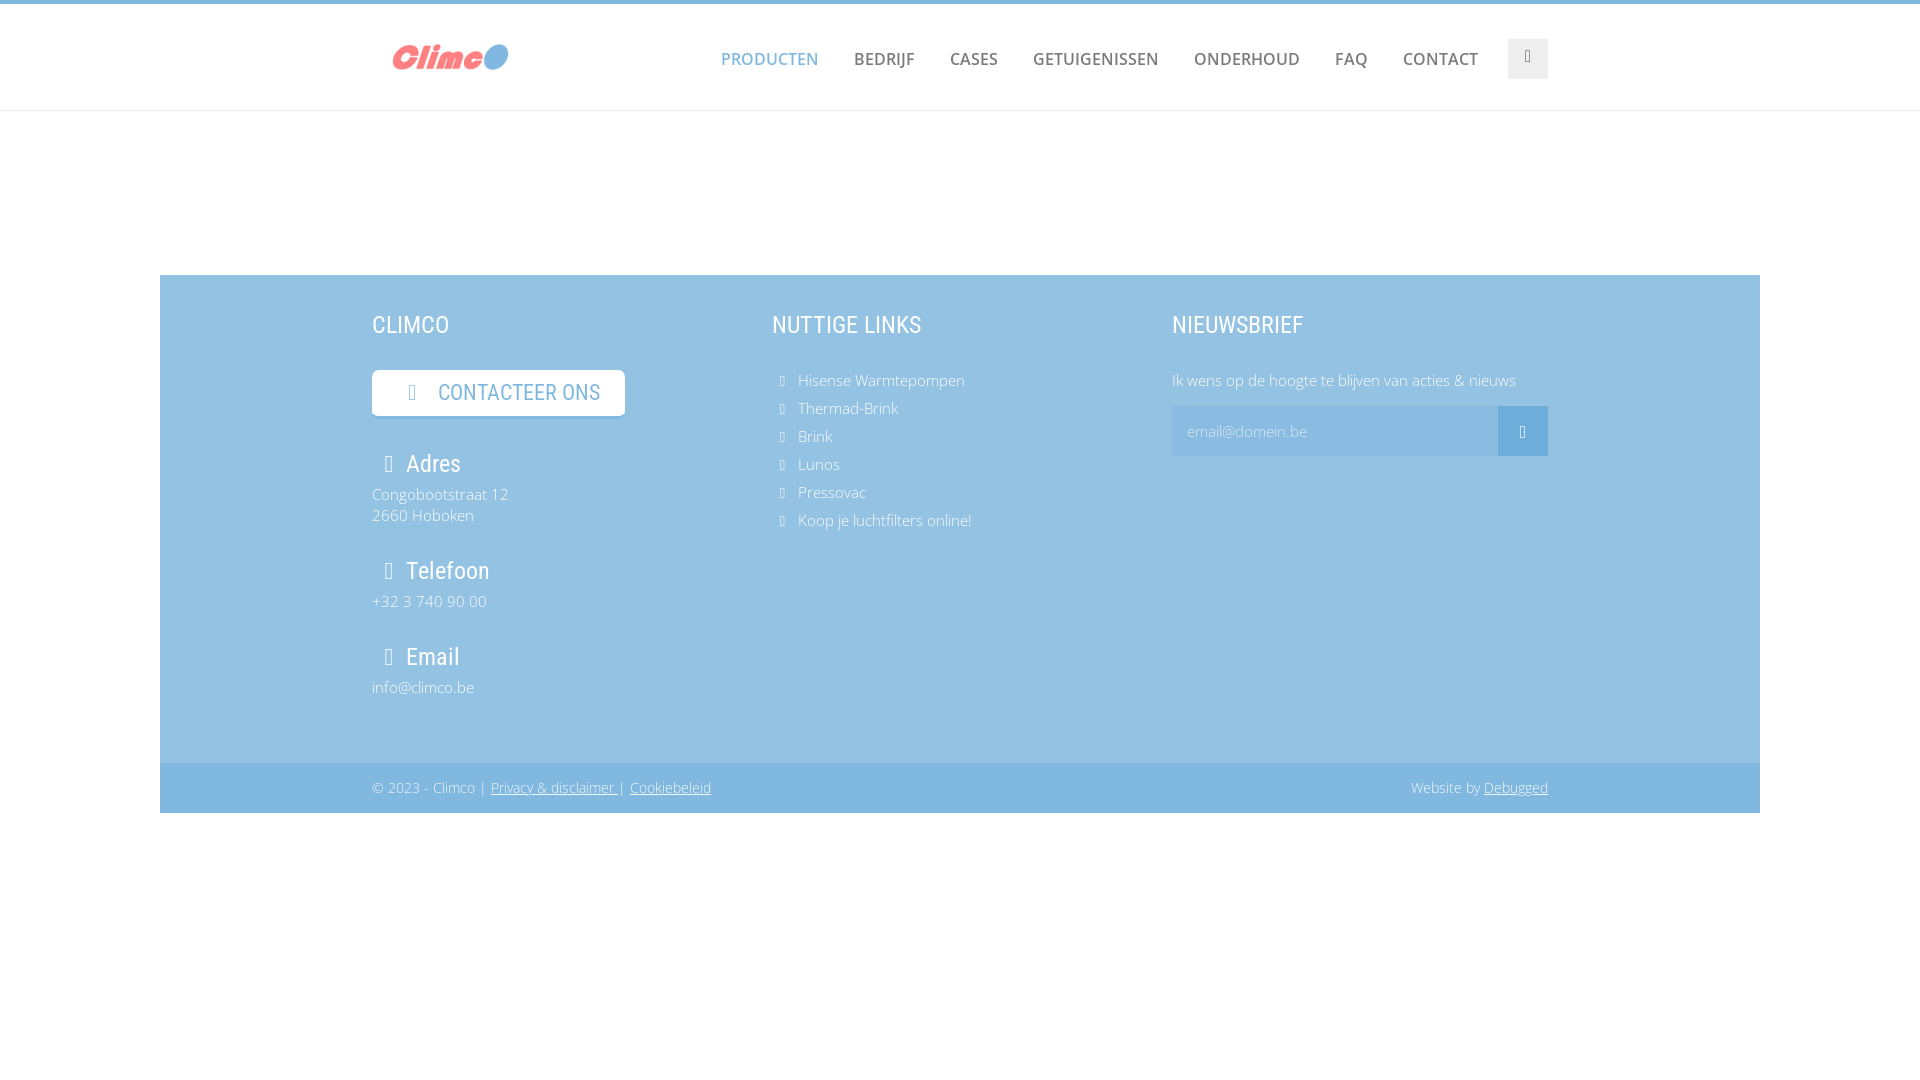  What do you see at coordinates (960, 492) in the screenshot?
I see `Pressovac` at bounding box center [960, 492].